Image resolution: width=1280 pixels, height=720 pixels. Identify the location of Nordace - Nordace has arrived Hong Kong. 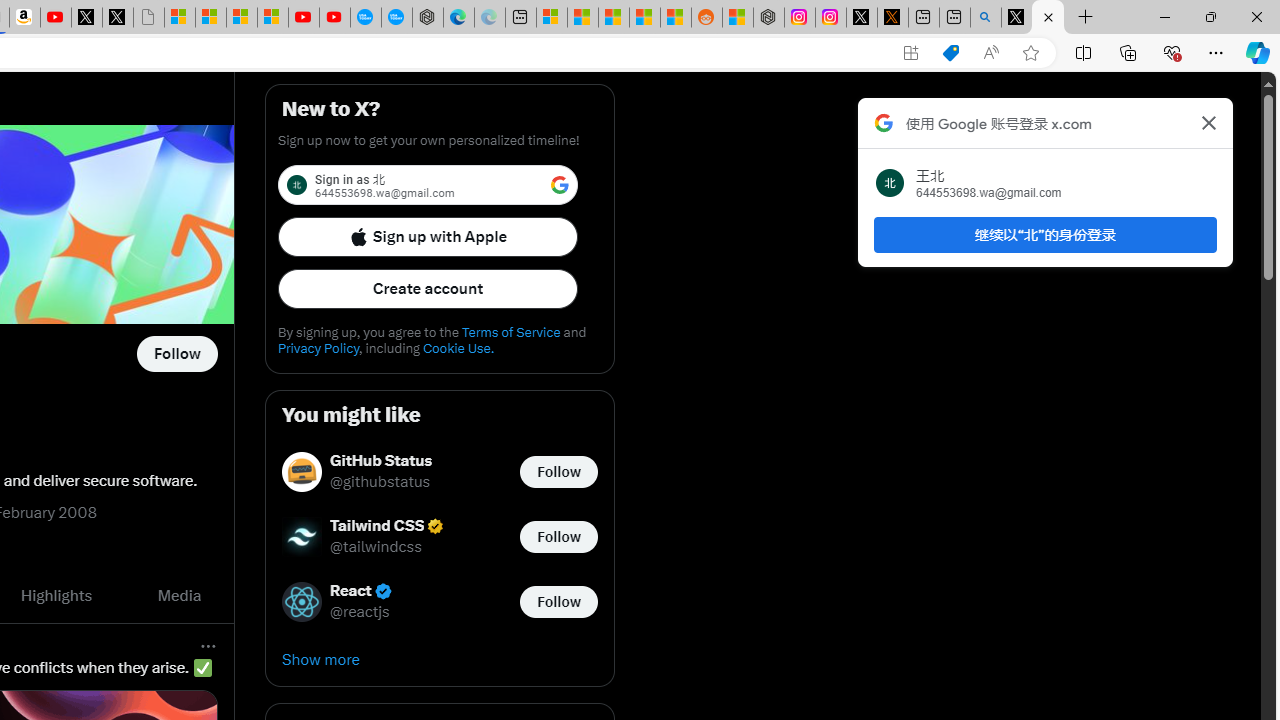
(428, 18).